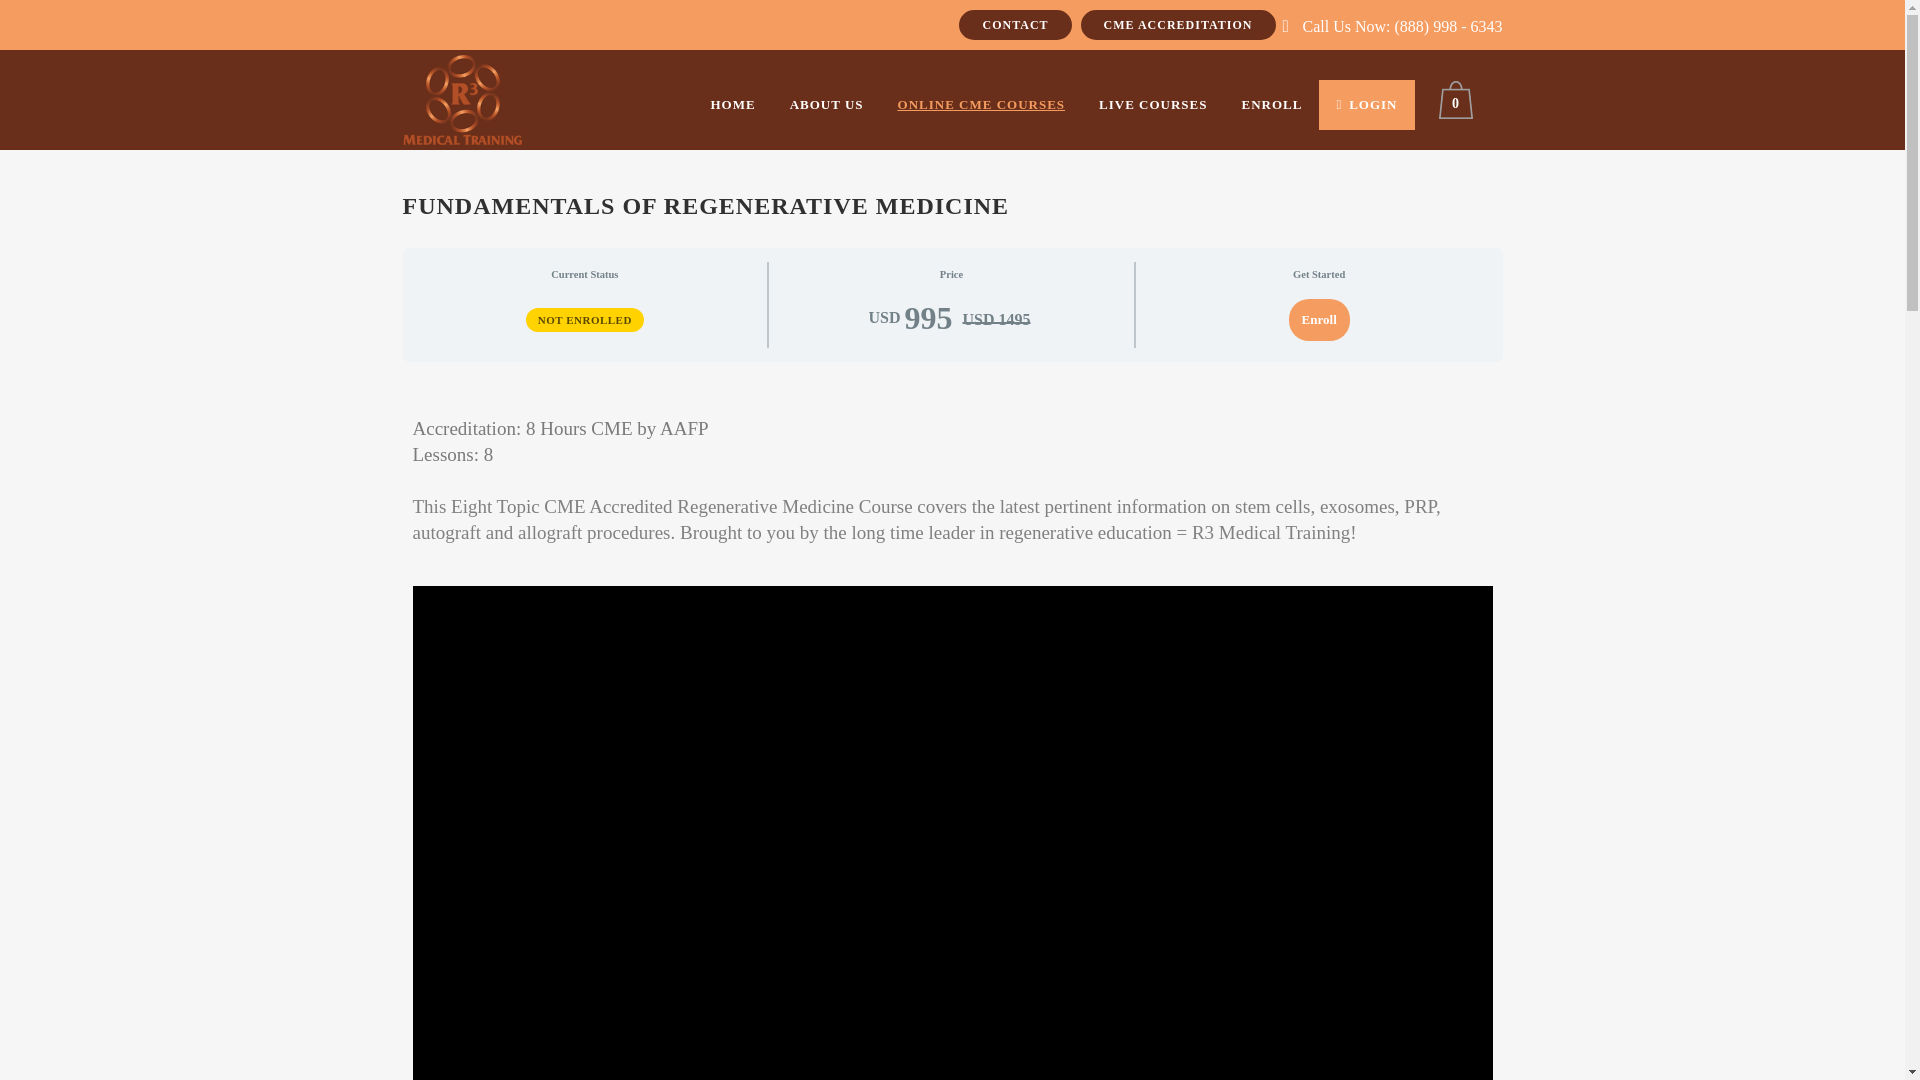  I want to click on 0, so click(1459, 100).